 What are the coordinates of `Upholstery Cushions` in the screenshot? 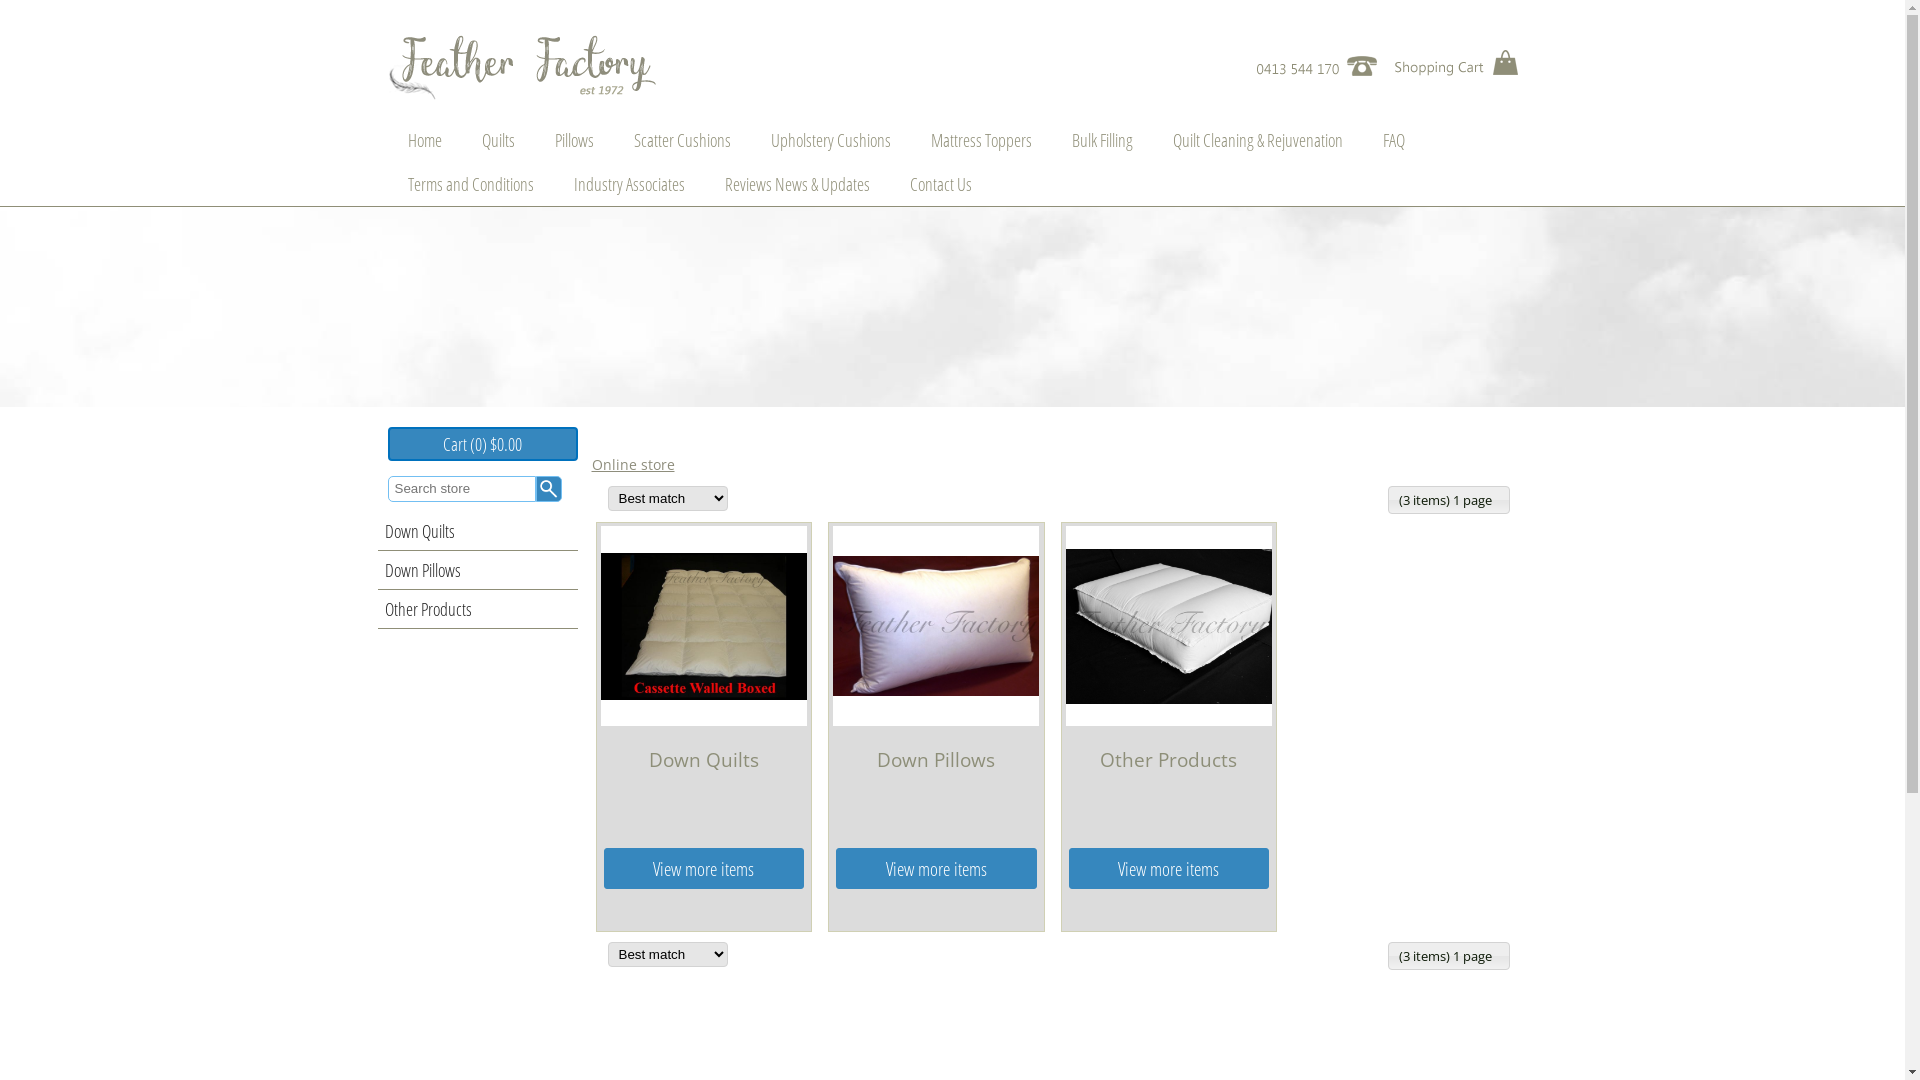 It's located at (830, 140).